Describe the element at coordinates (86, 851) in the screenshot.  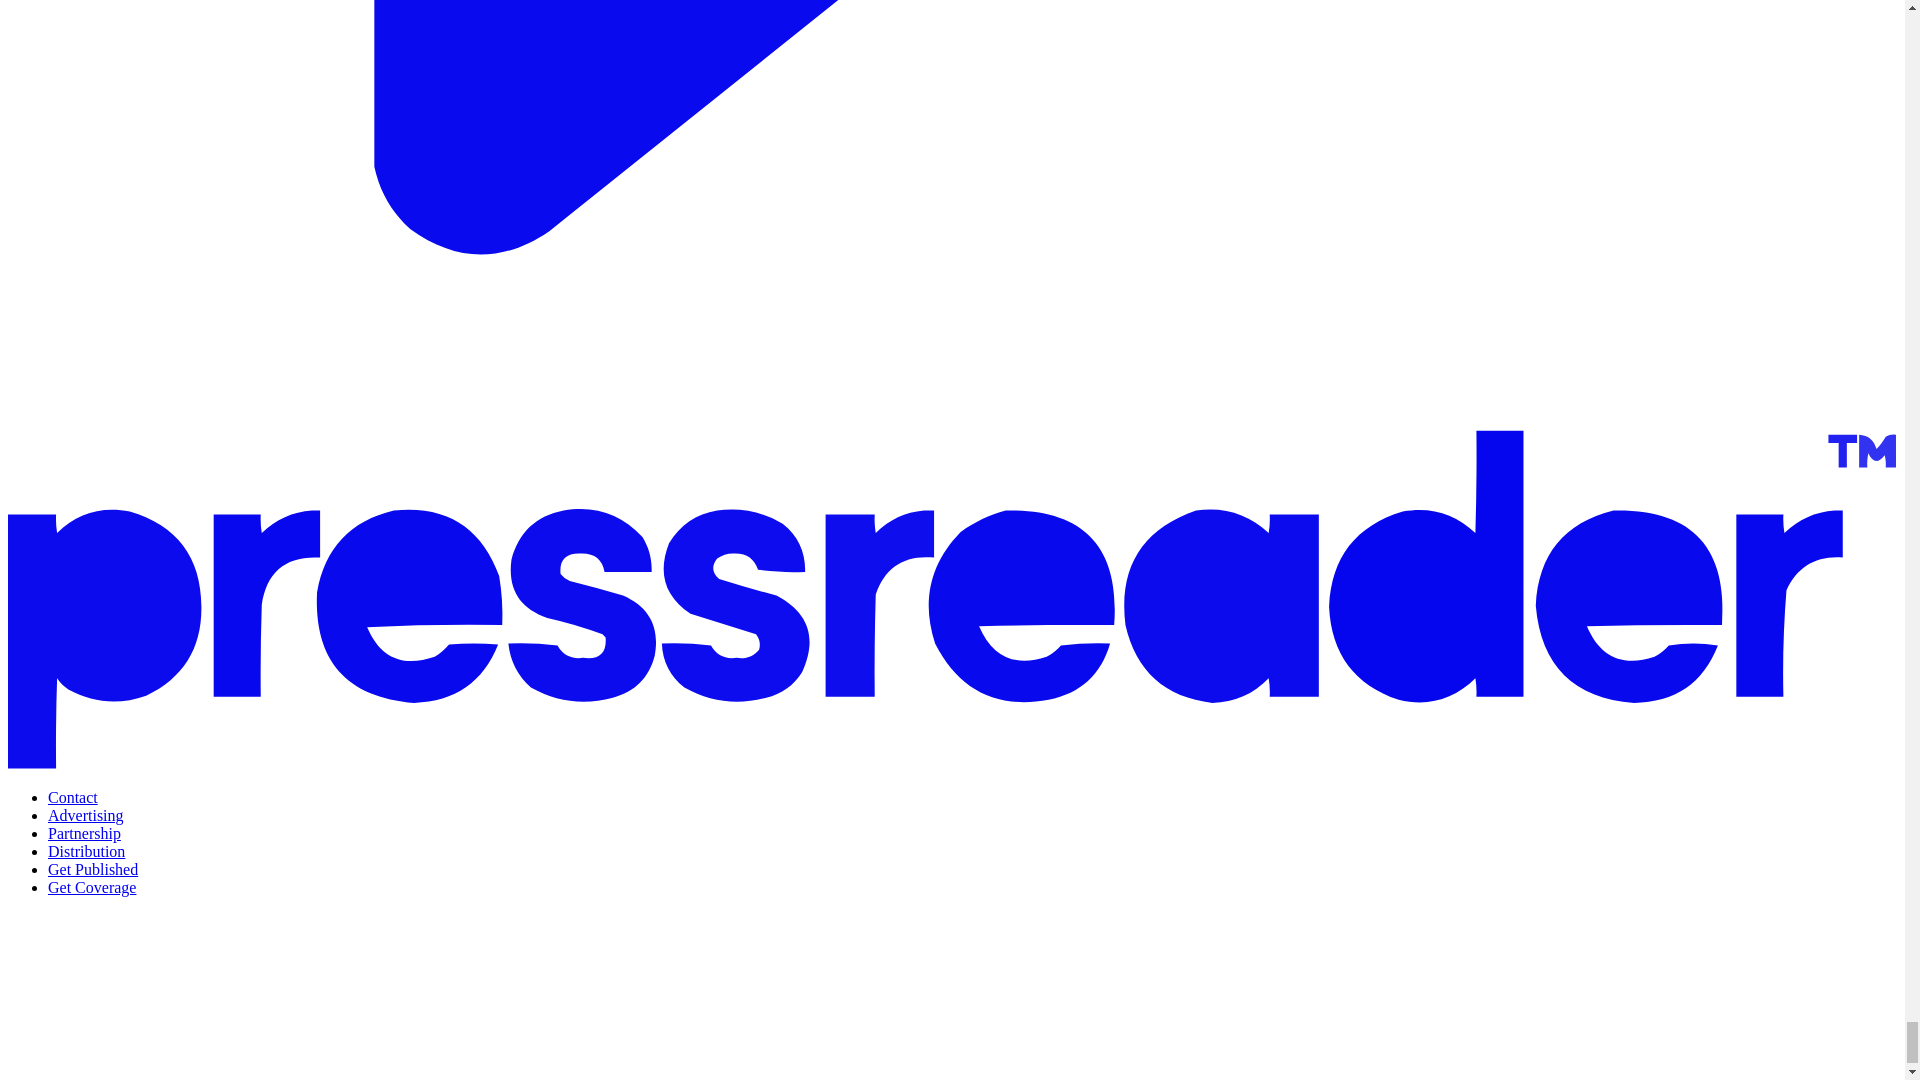
I see `Distribution` at that location.